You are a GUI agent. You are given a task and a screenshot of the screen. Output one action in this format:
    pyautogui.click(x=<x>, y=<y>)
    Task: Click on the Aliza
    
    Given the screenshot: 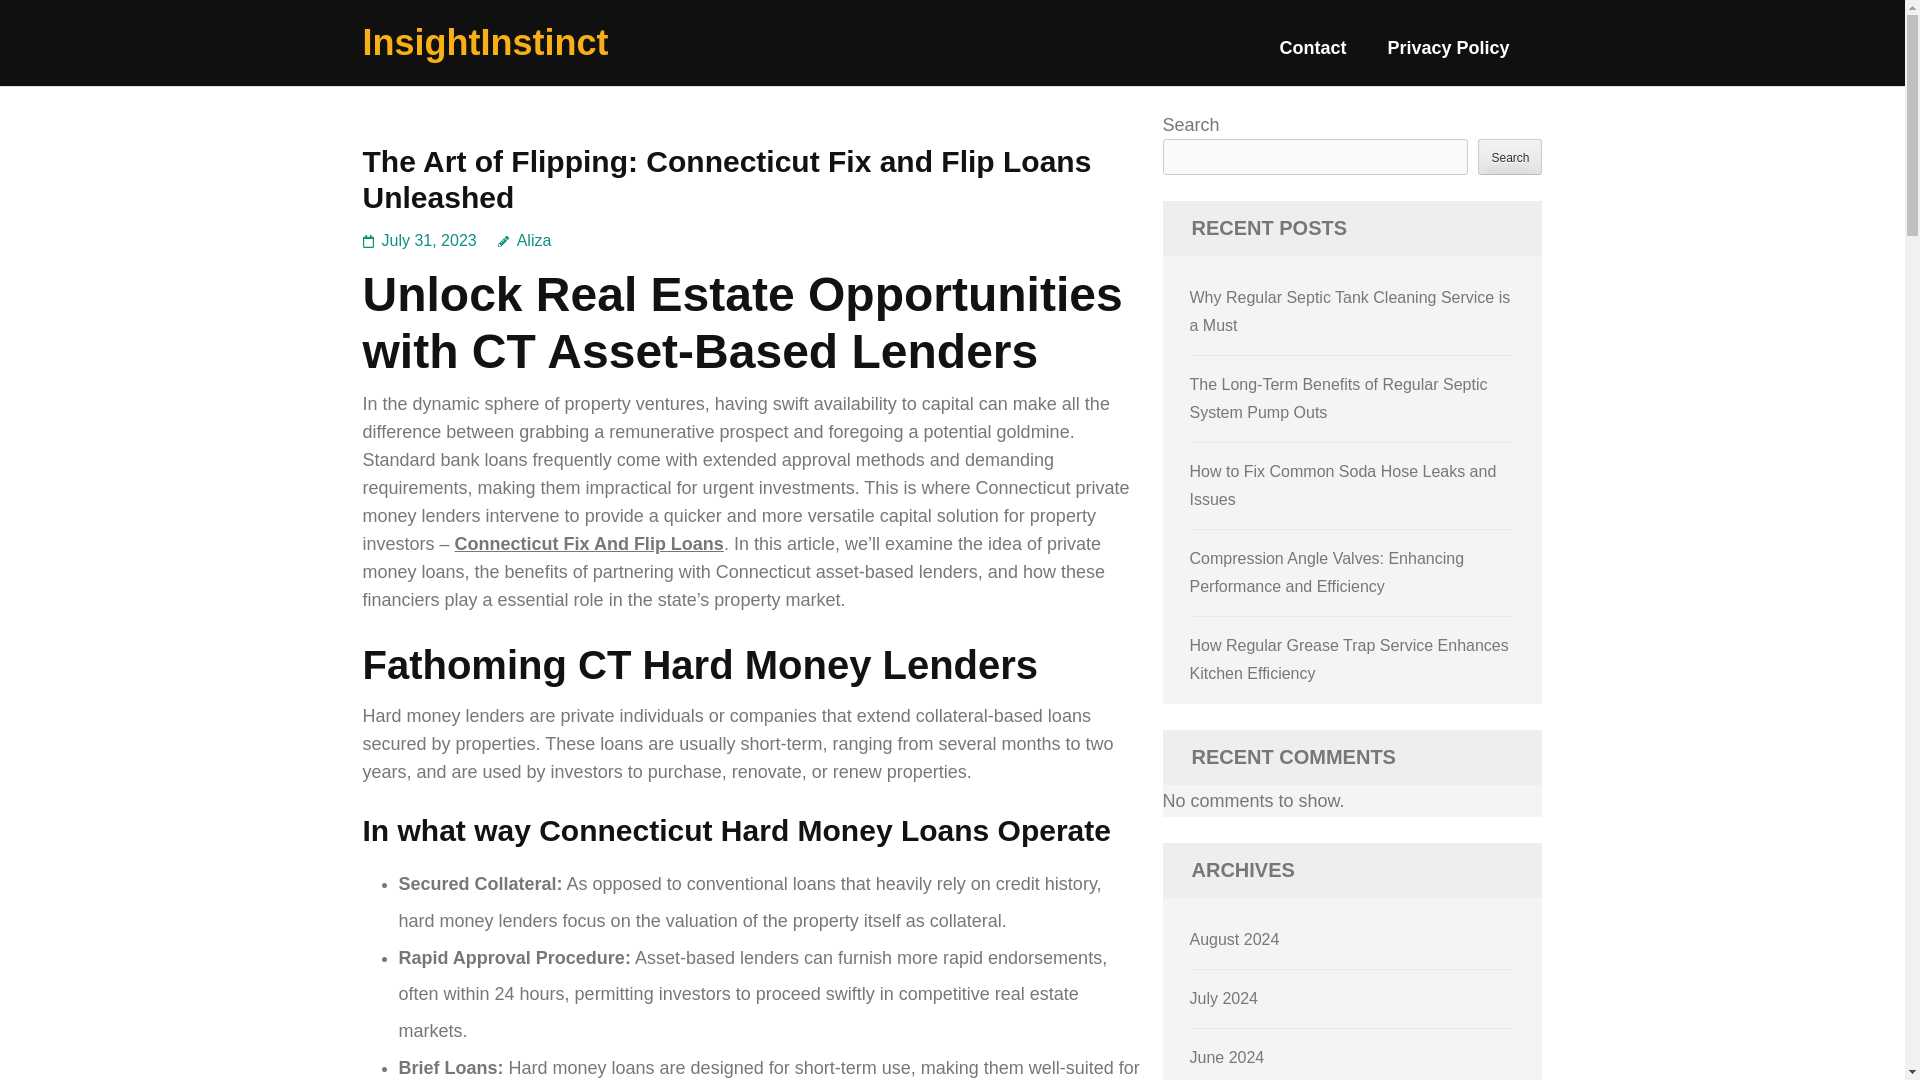 What is the action you would take?
    pyautogui.click(x=524, y=240)
    